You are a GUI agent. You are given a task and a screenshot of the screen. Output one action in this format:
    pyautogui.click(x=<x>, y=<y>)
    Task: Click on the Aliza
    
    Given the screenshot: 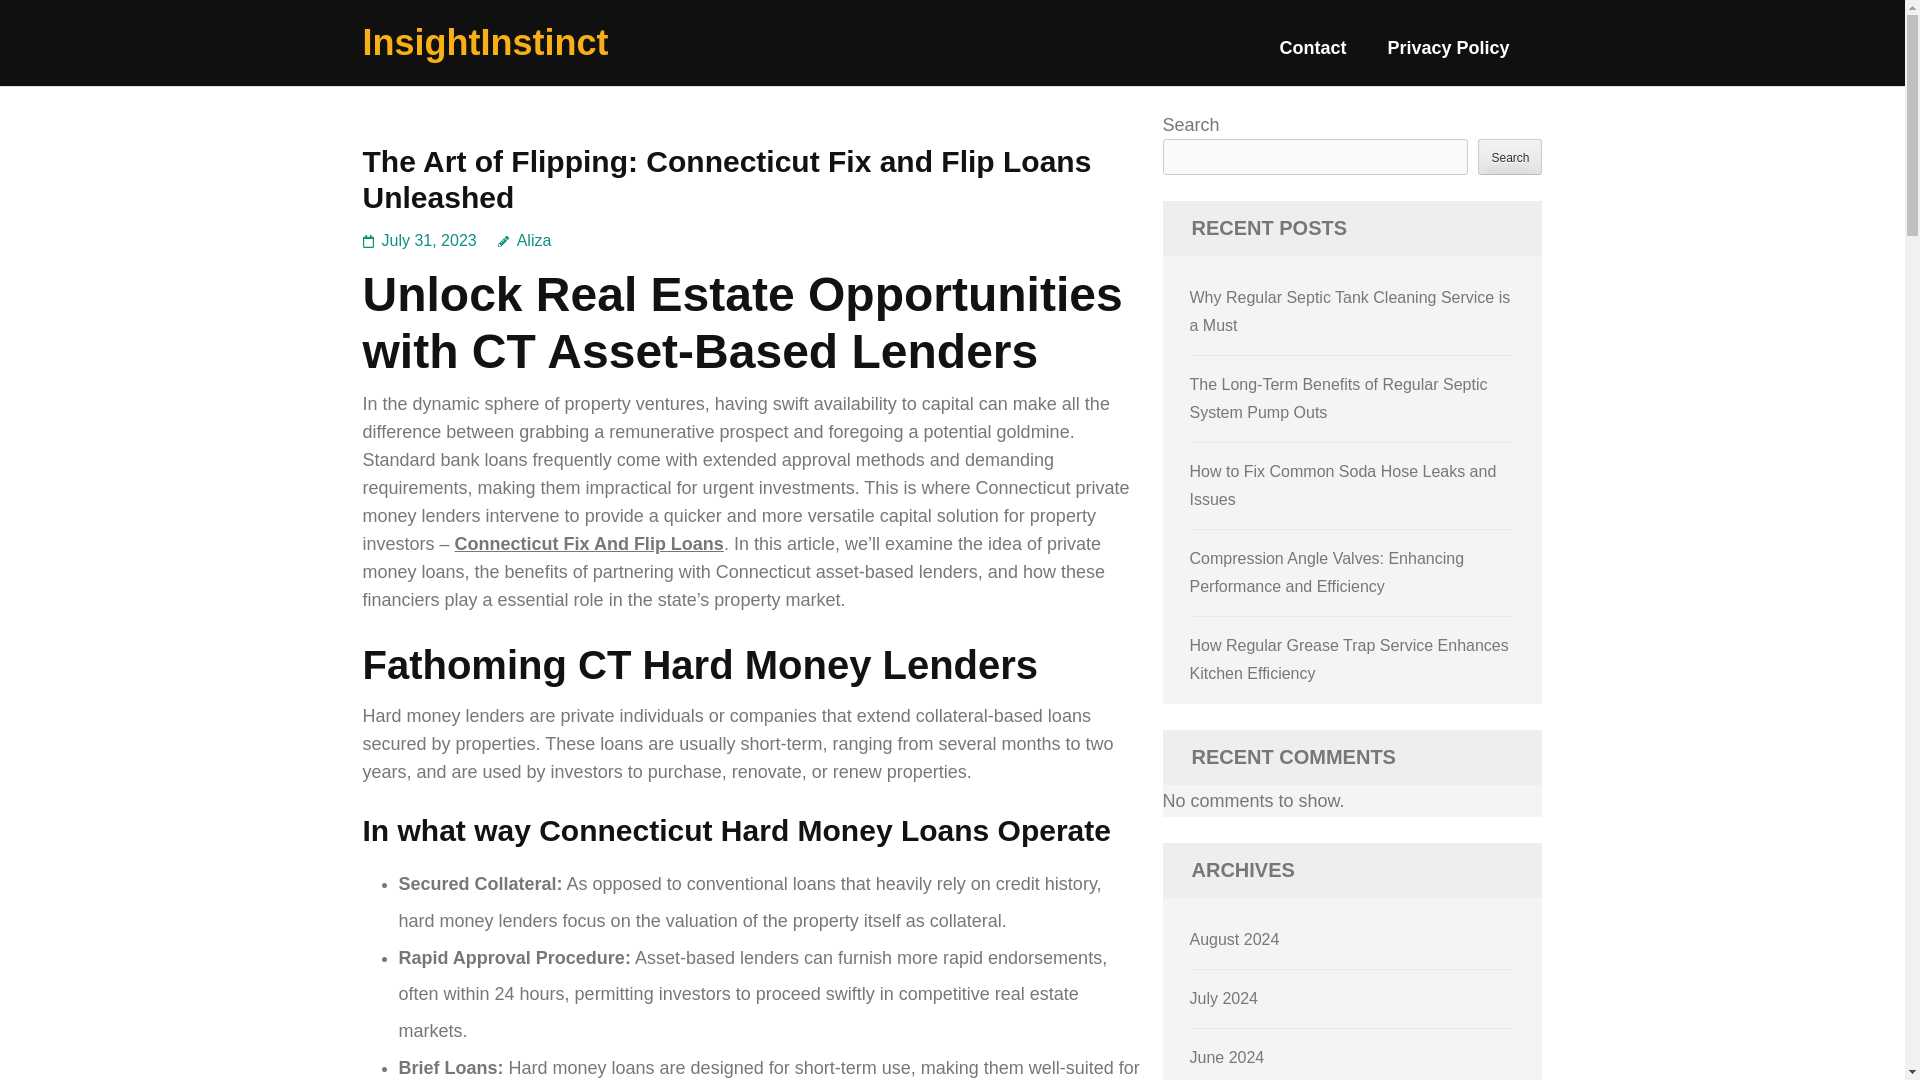 What is the action you would take?
    pyautogui.click(x=524, y=240)
    